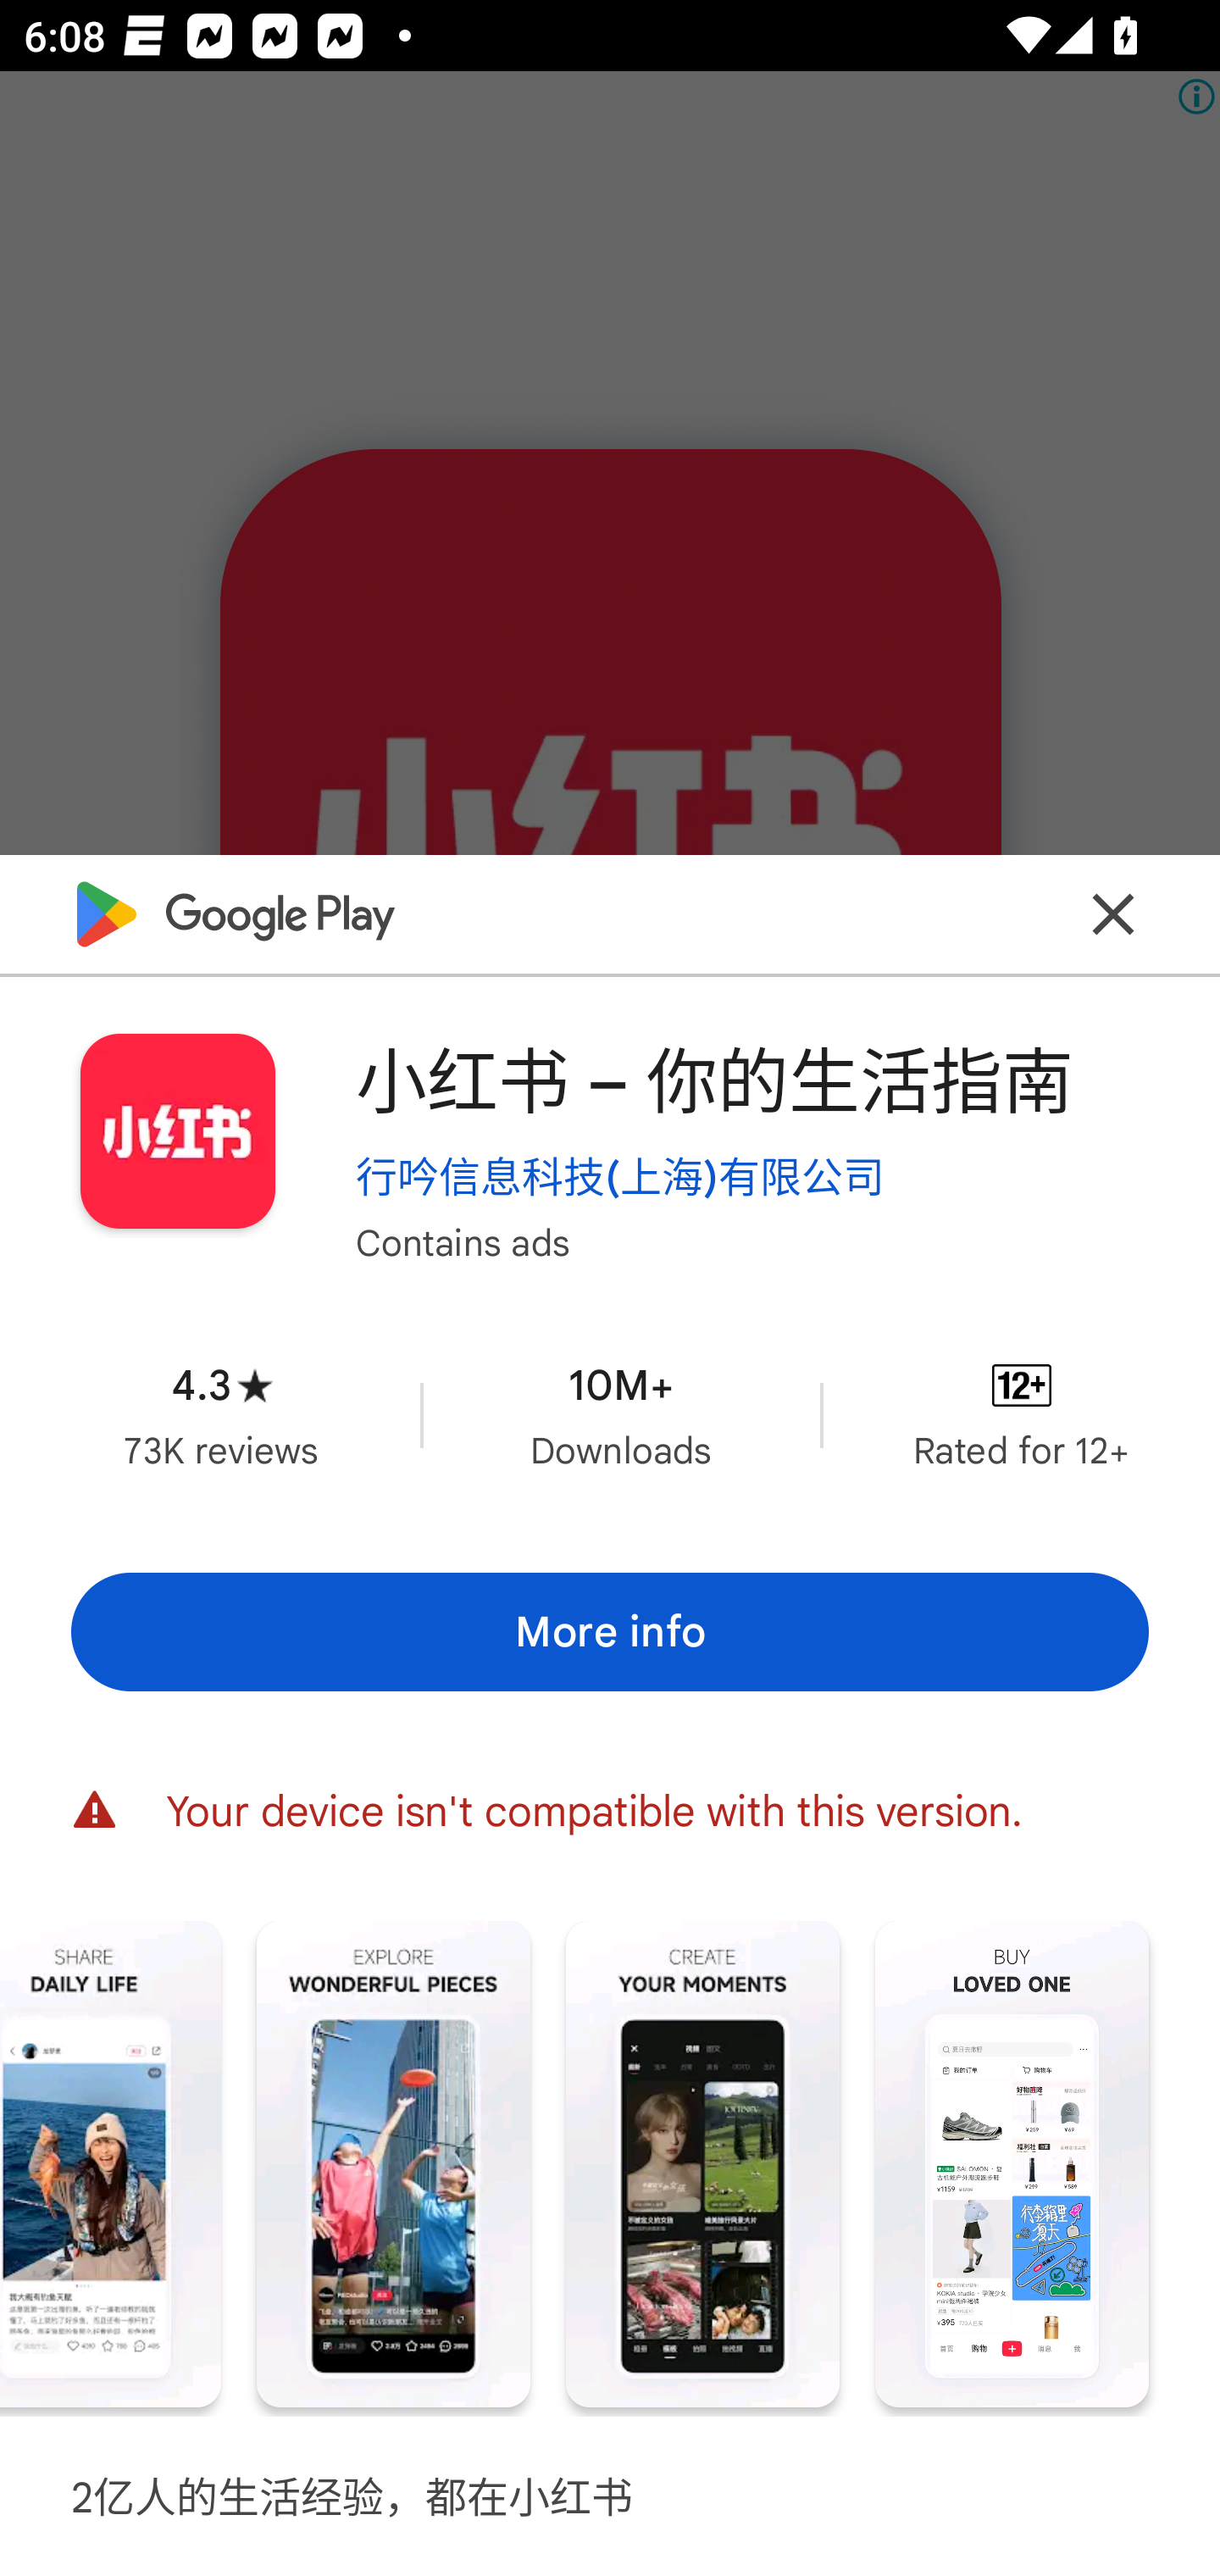 The width and height of the screenshot is (1220, 2576). Describe the element at coordinates (110, 2164) in the screenshot. I see `Screenshot "2" of "5"` at that location.